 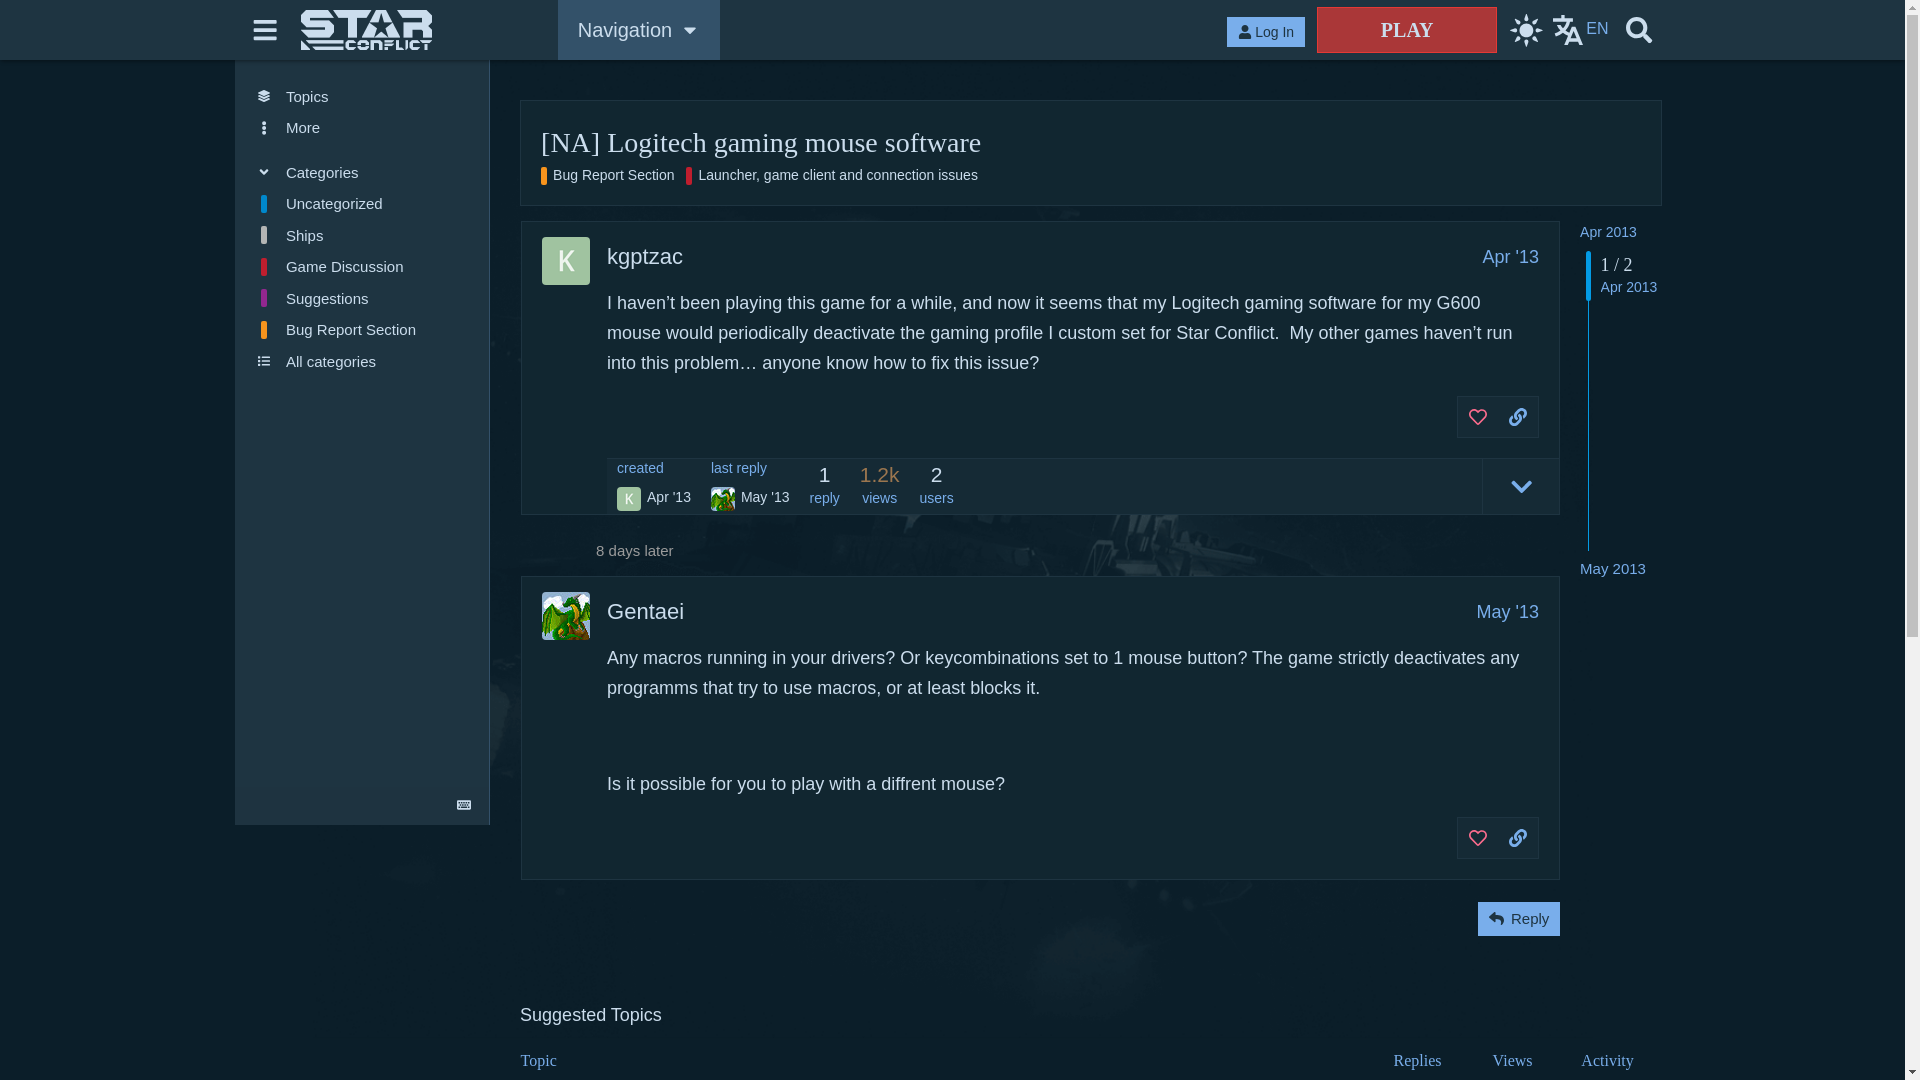 What do you see at coordinates (362, 362) in the screenshot?
I see `All categories` at bounding box center [362, 362].